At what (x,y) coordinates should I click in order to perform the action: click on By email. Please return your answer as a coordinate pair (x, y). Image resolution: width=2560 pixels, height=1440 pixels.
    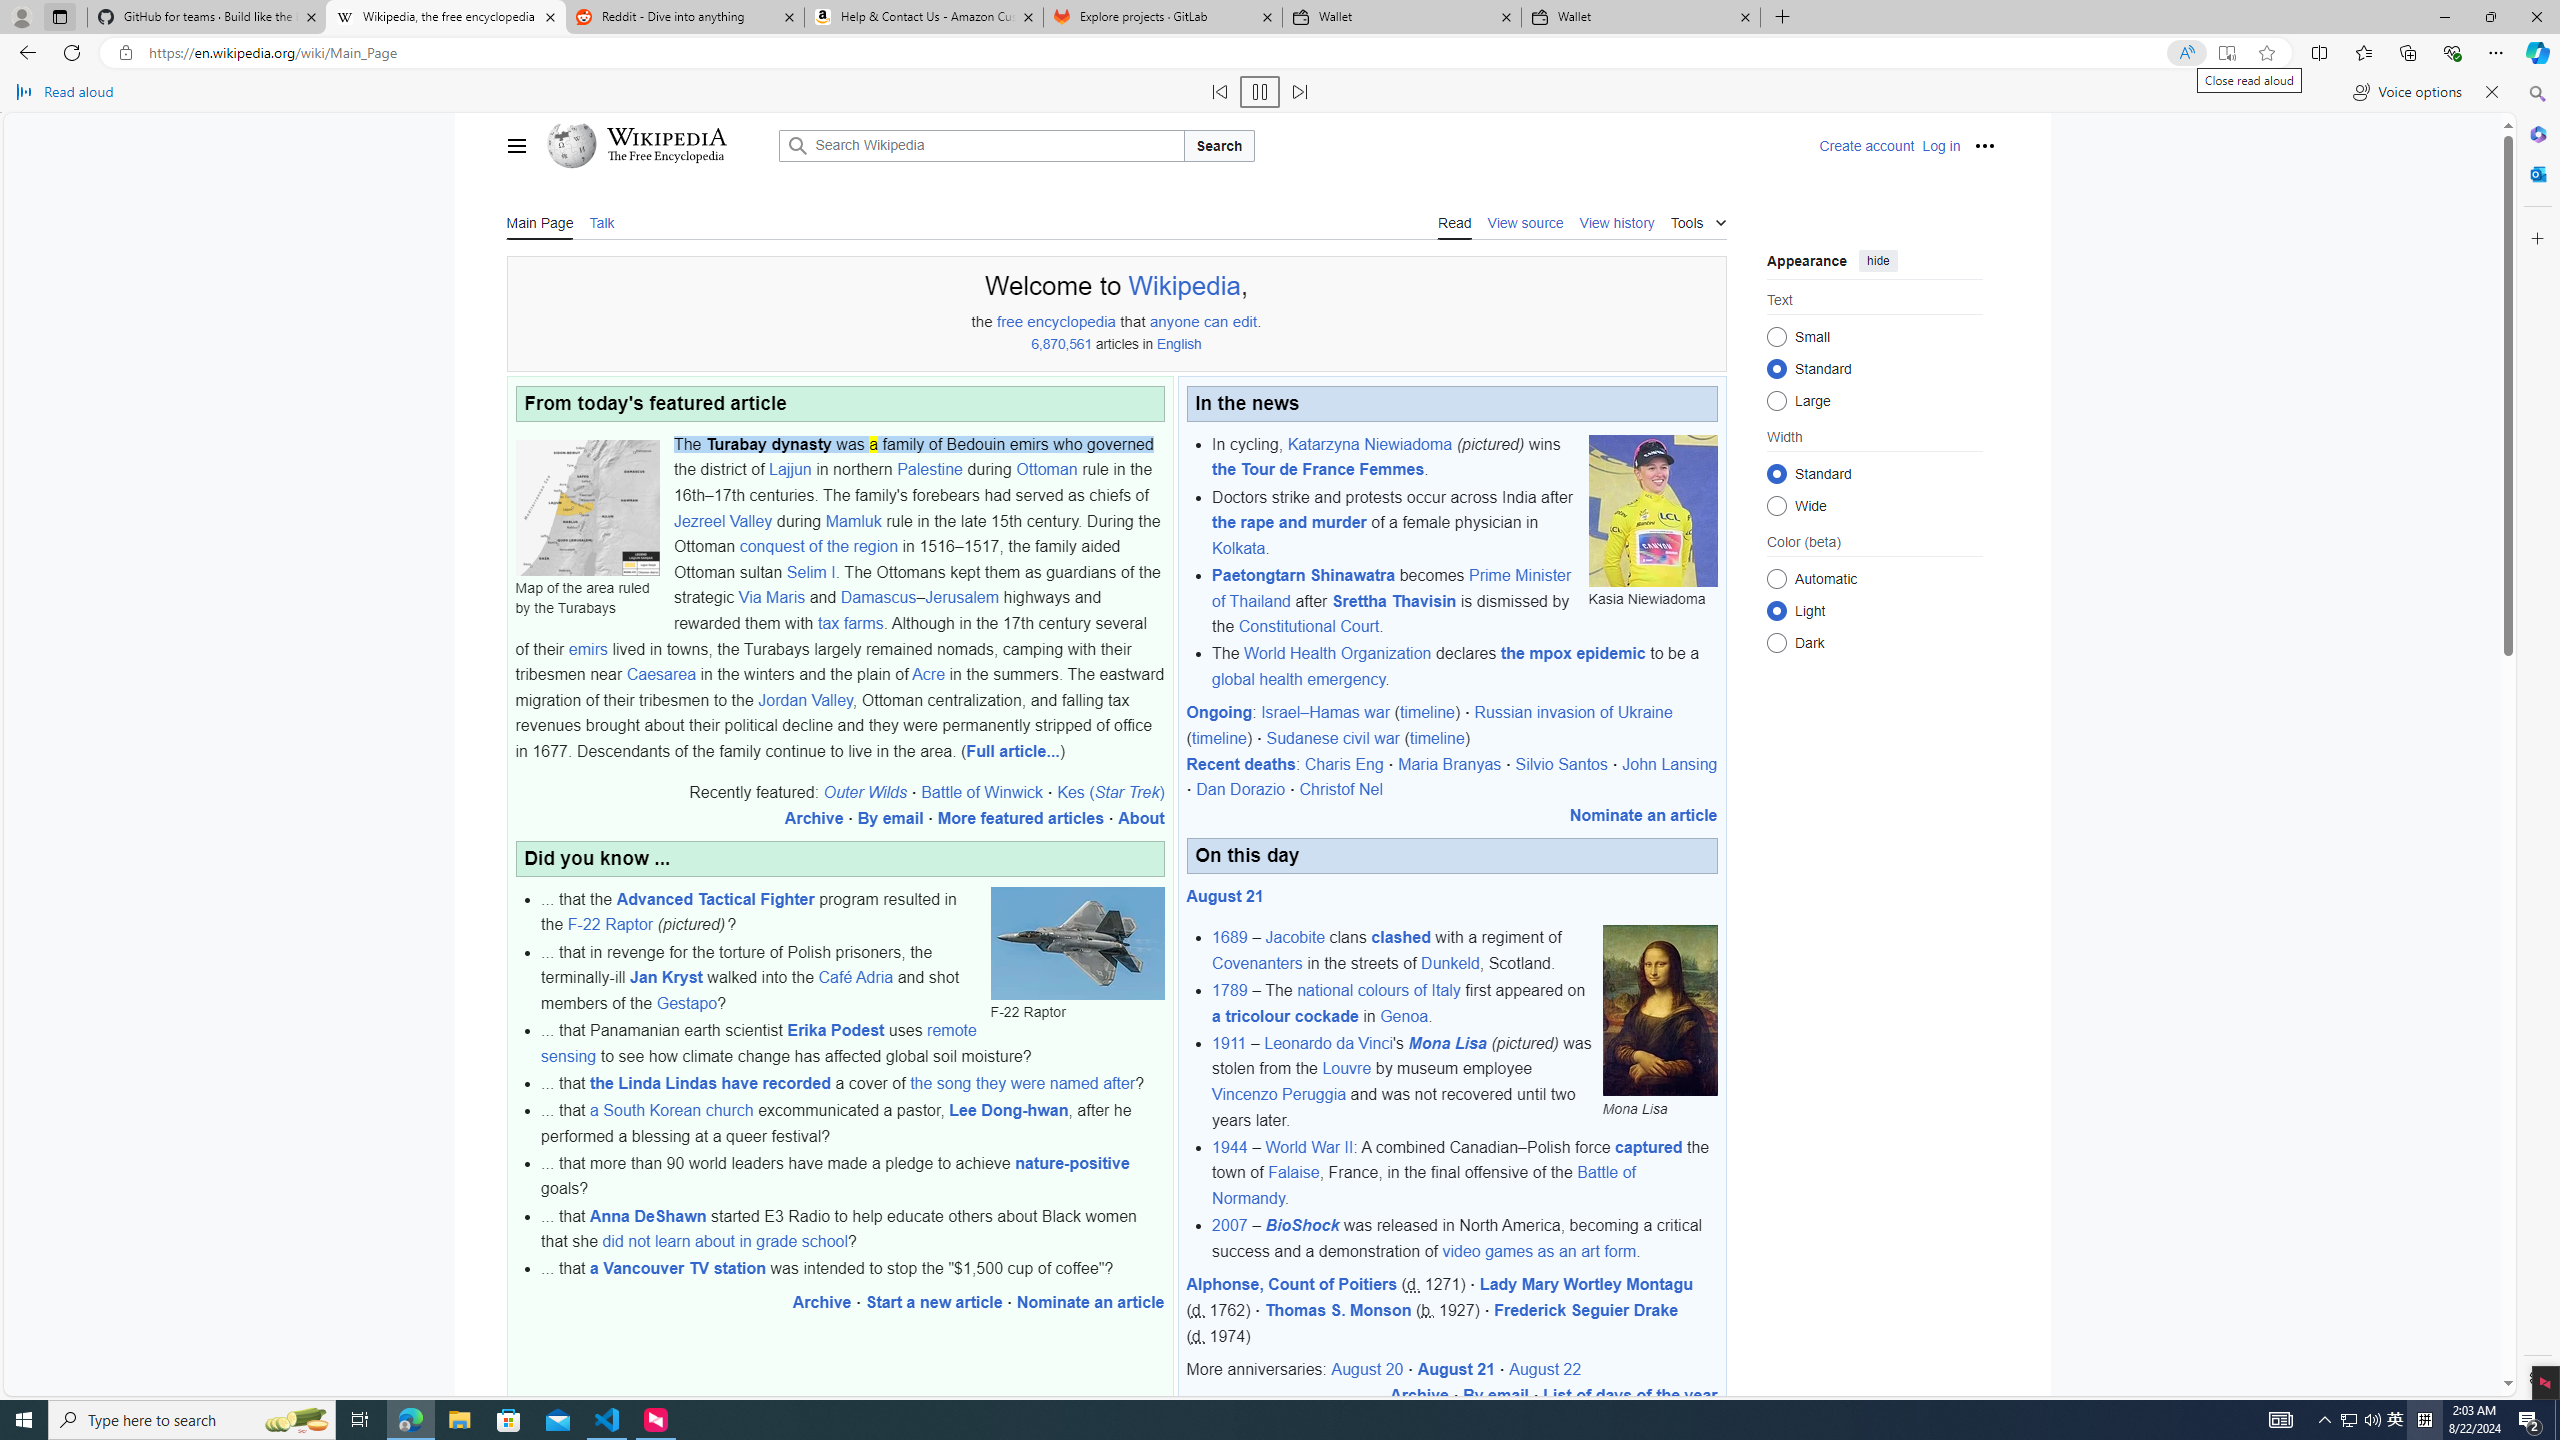
    Looking at the image, I should click on (1496, 1394).